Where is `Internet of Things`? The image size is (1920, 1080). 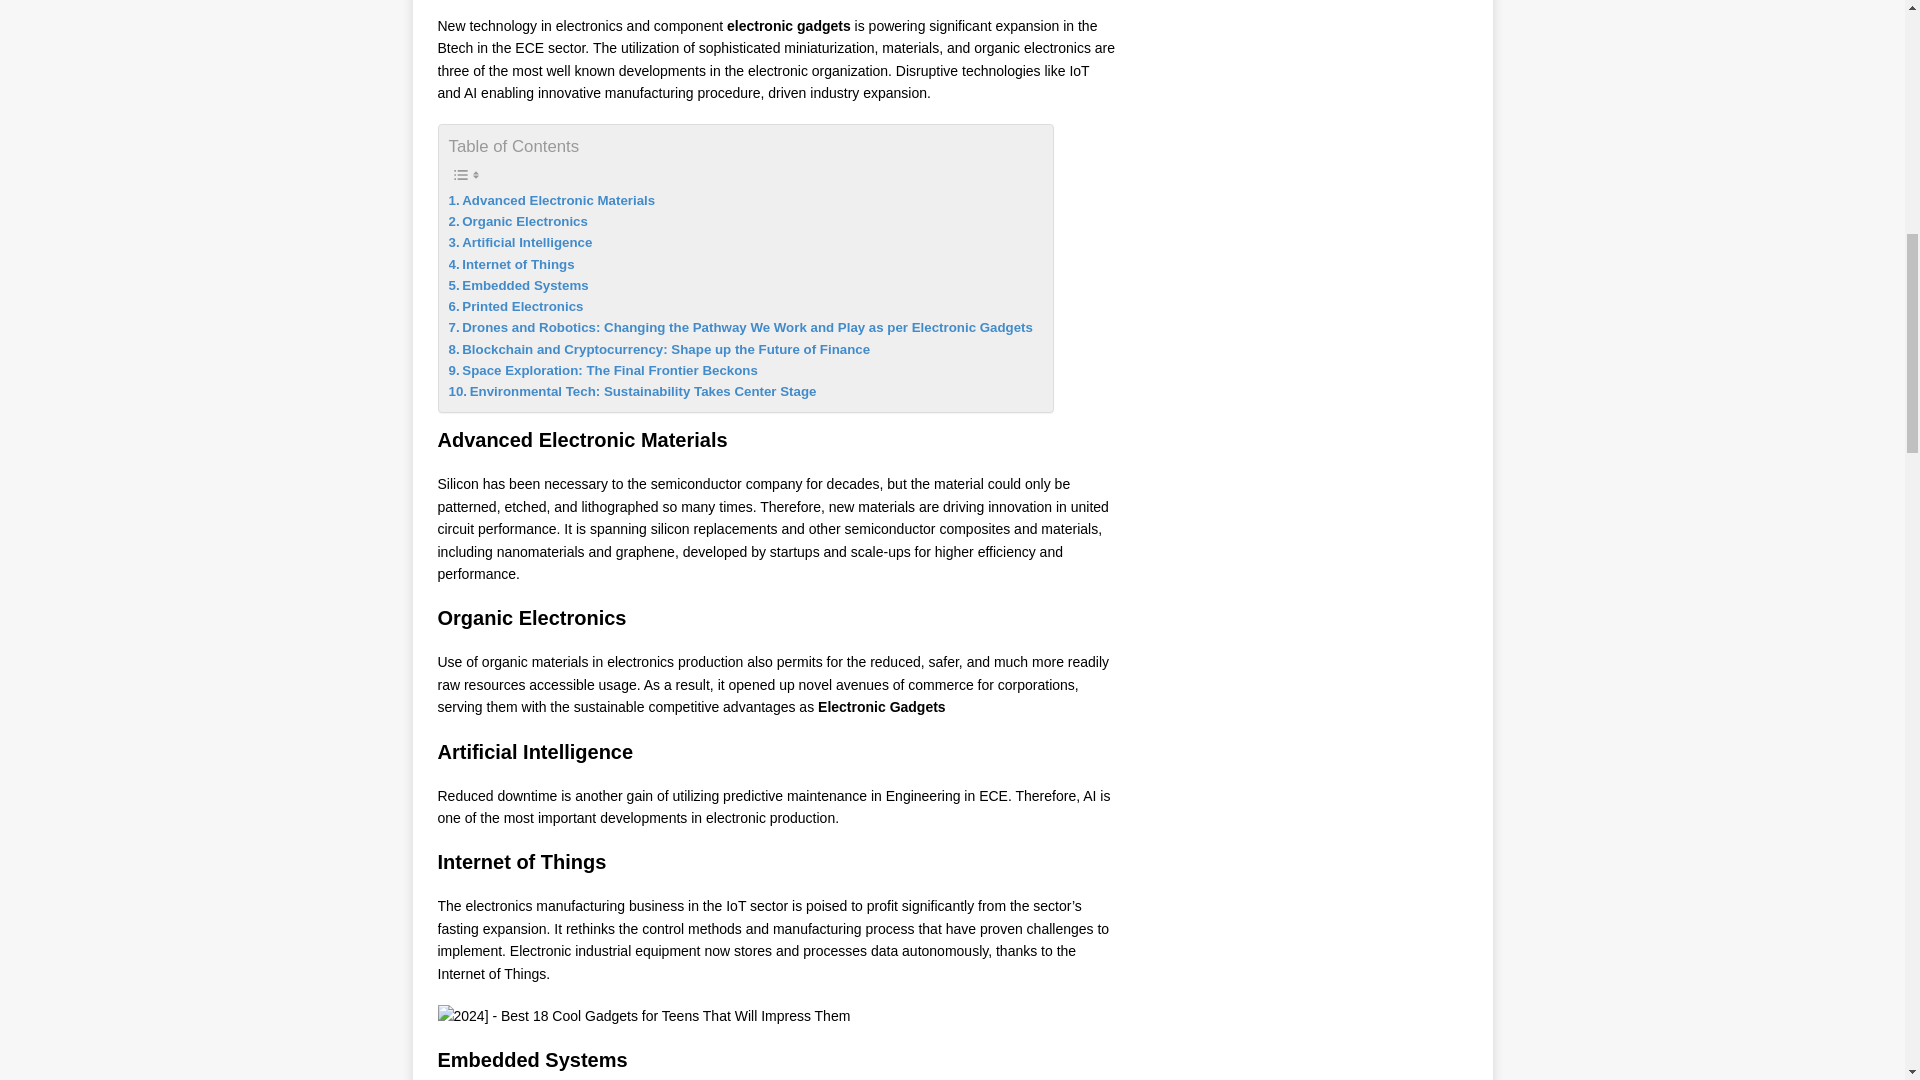
Internet of Things is located at coordinates (510, 264).